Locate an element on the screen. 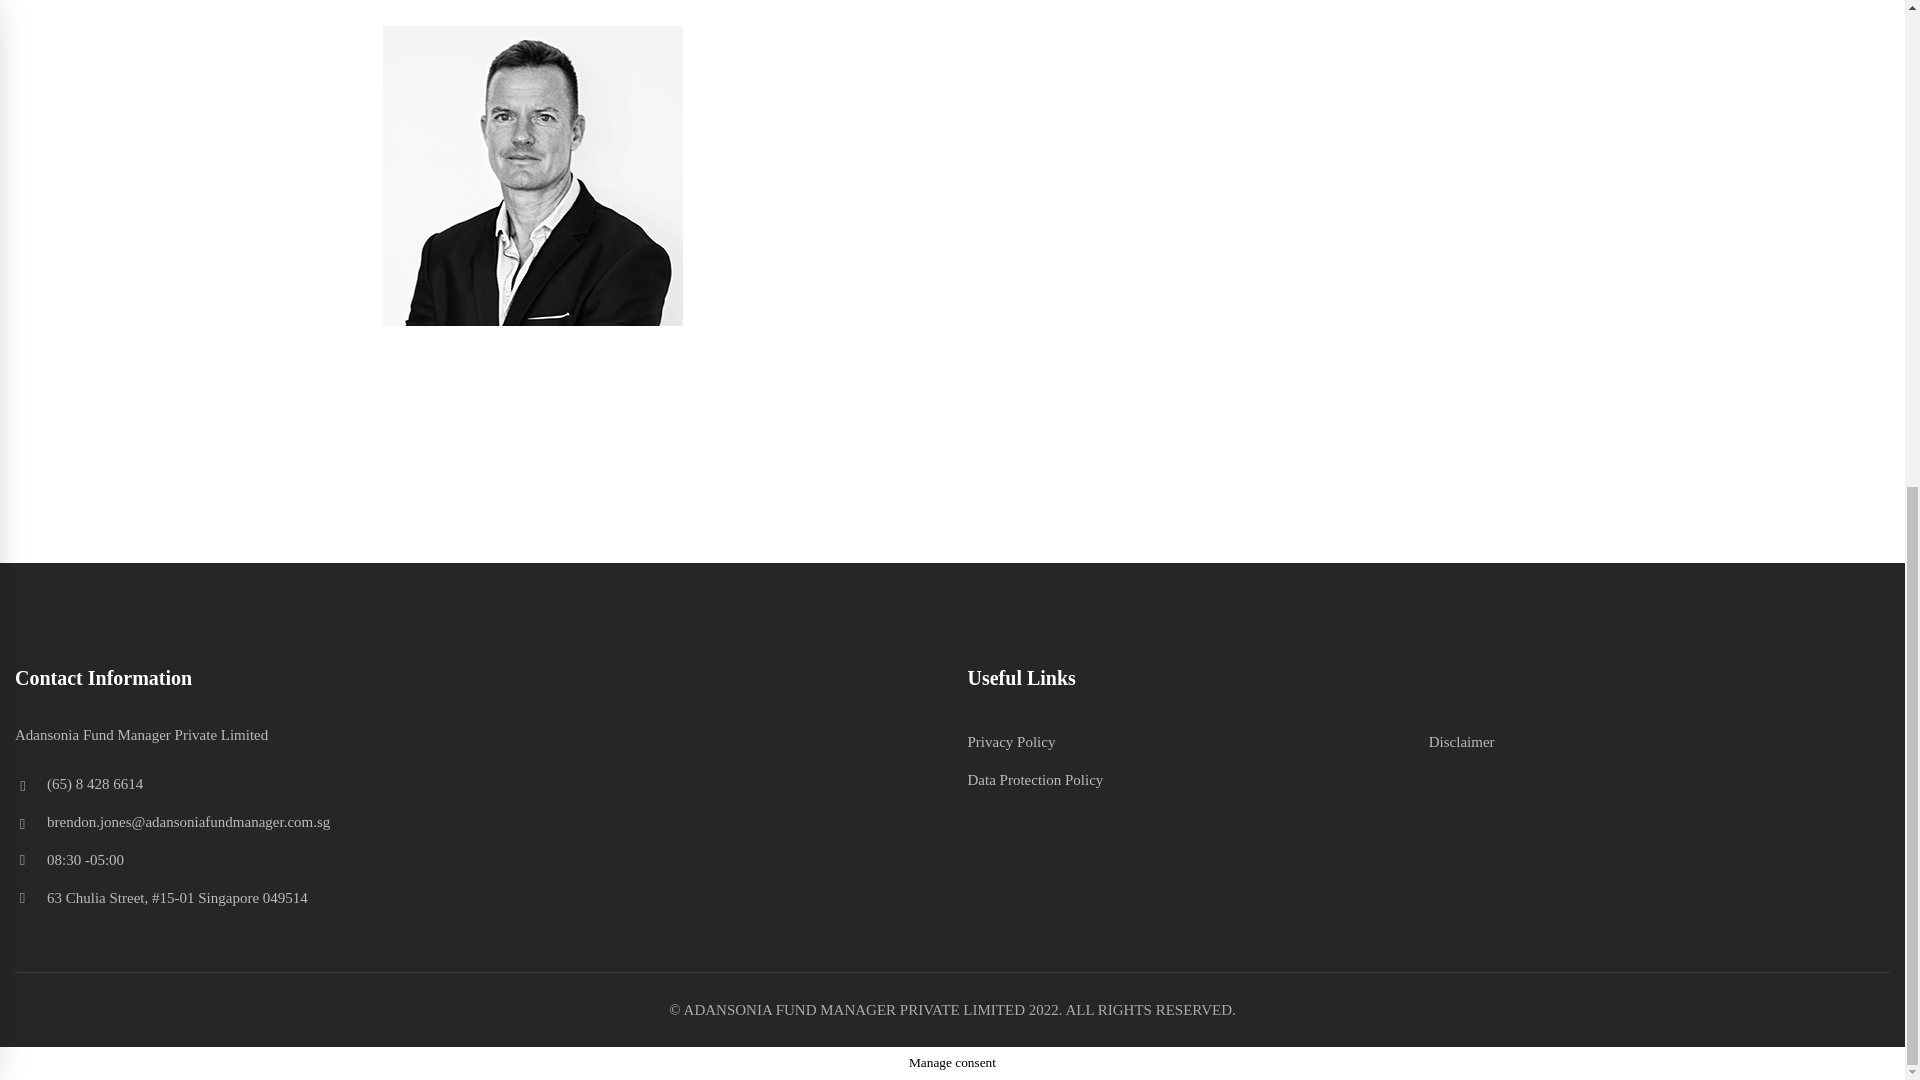  Privacy Policy is located at coordinates (1012, 742).